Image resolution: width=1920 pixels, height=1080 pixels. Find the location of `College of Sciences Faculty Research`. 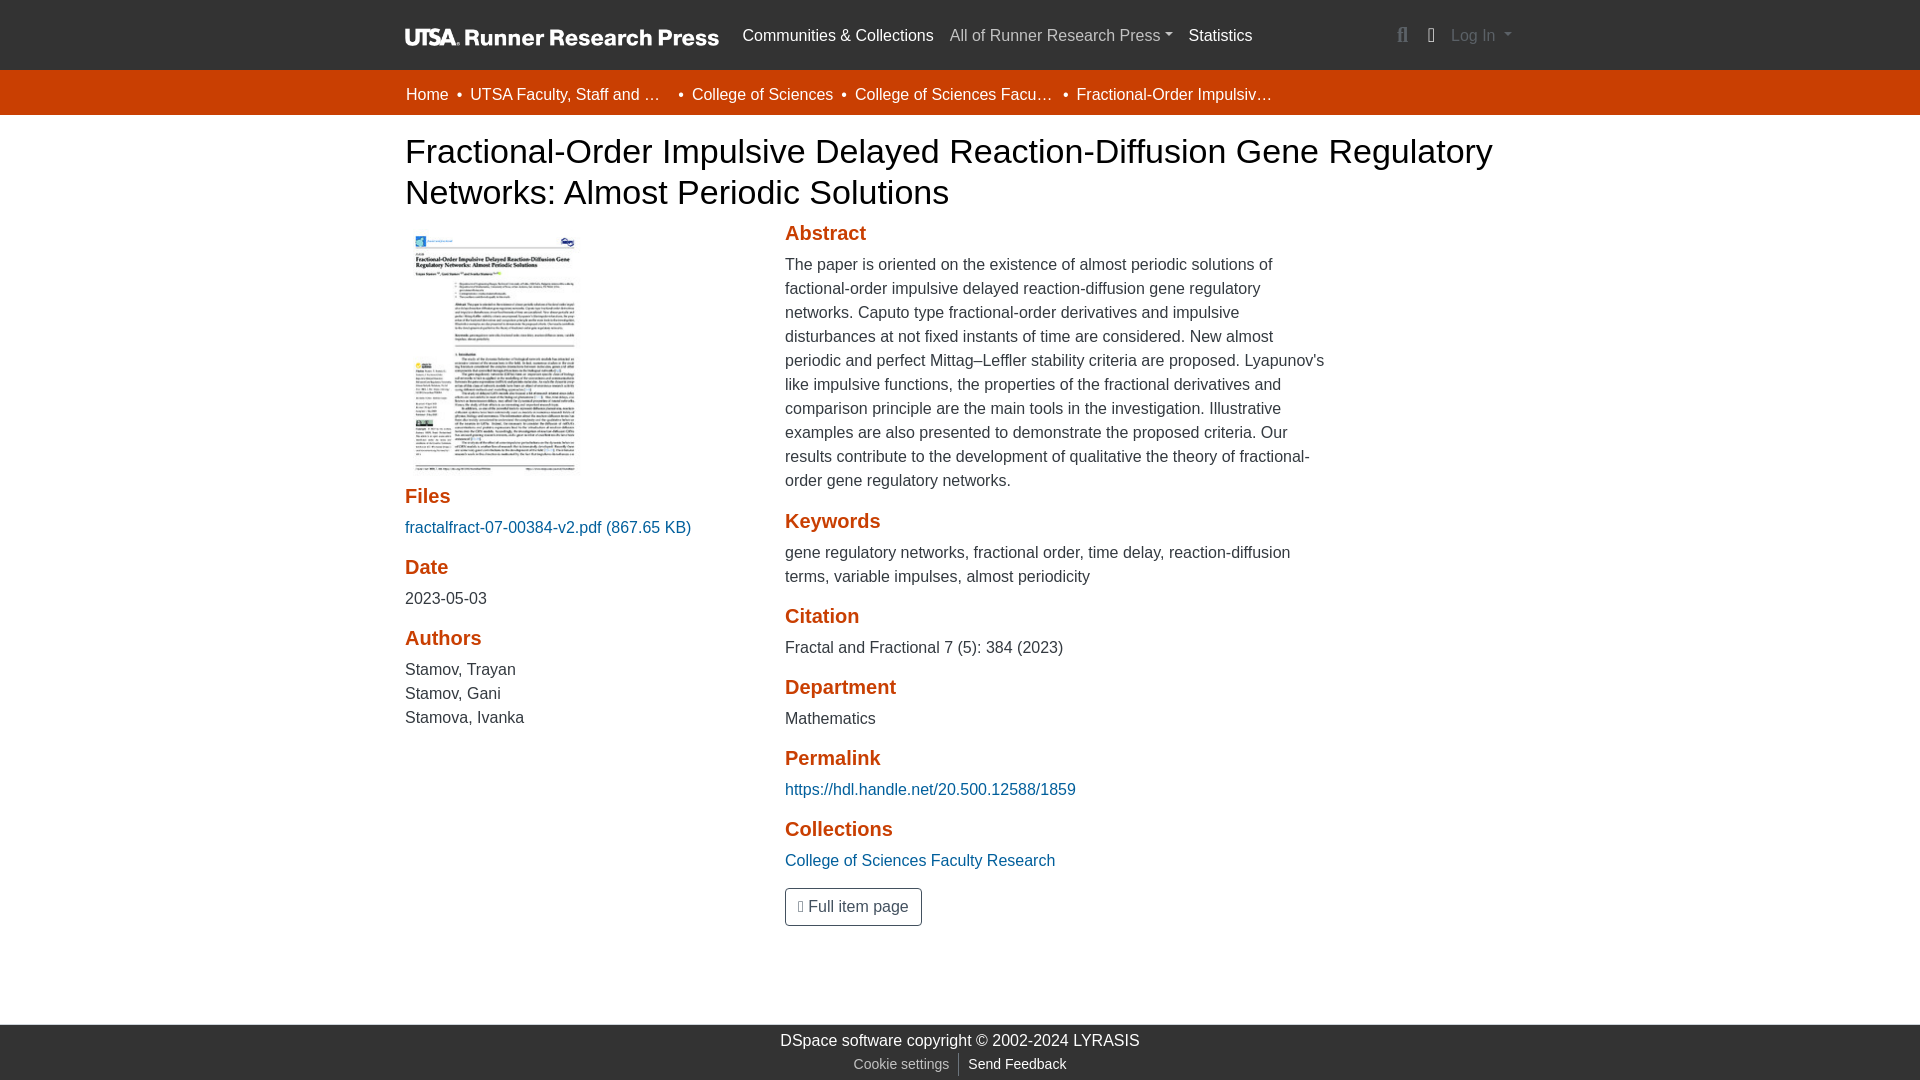

College of Sciences Faculty Research is located at coordinates (920, 860).